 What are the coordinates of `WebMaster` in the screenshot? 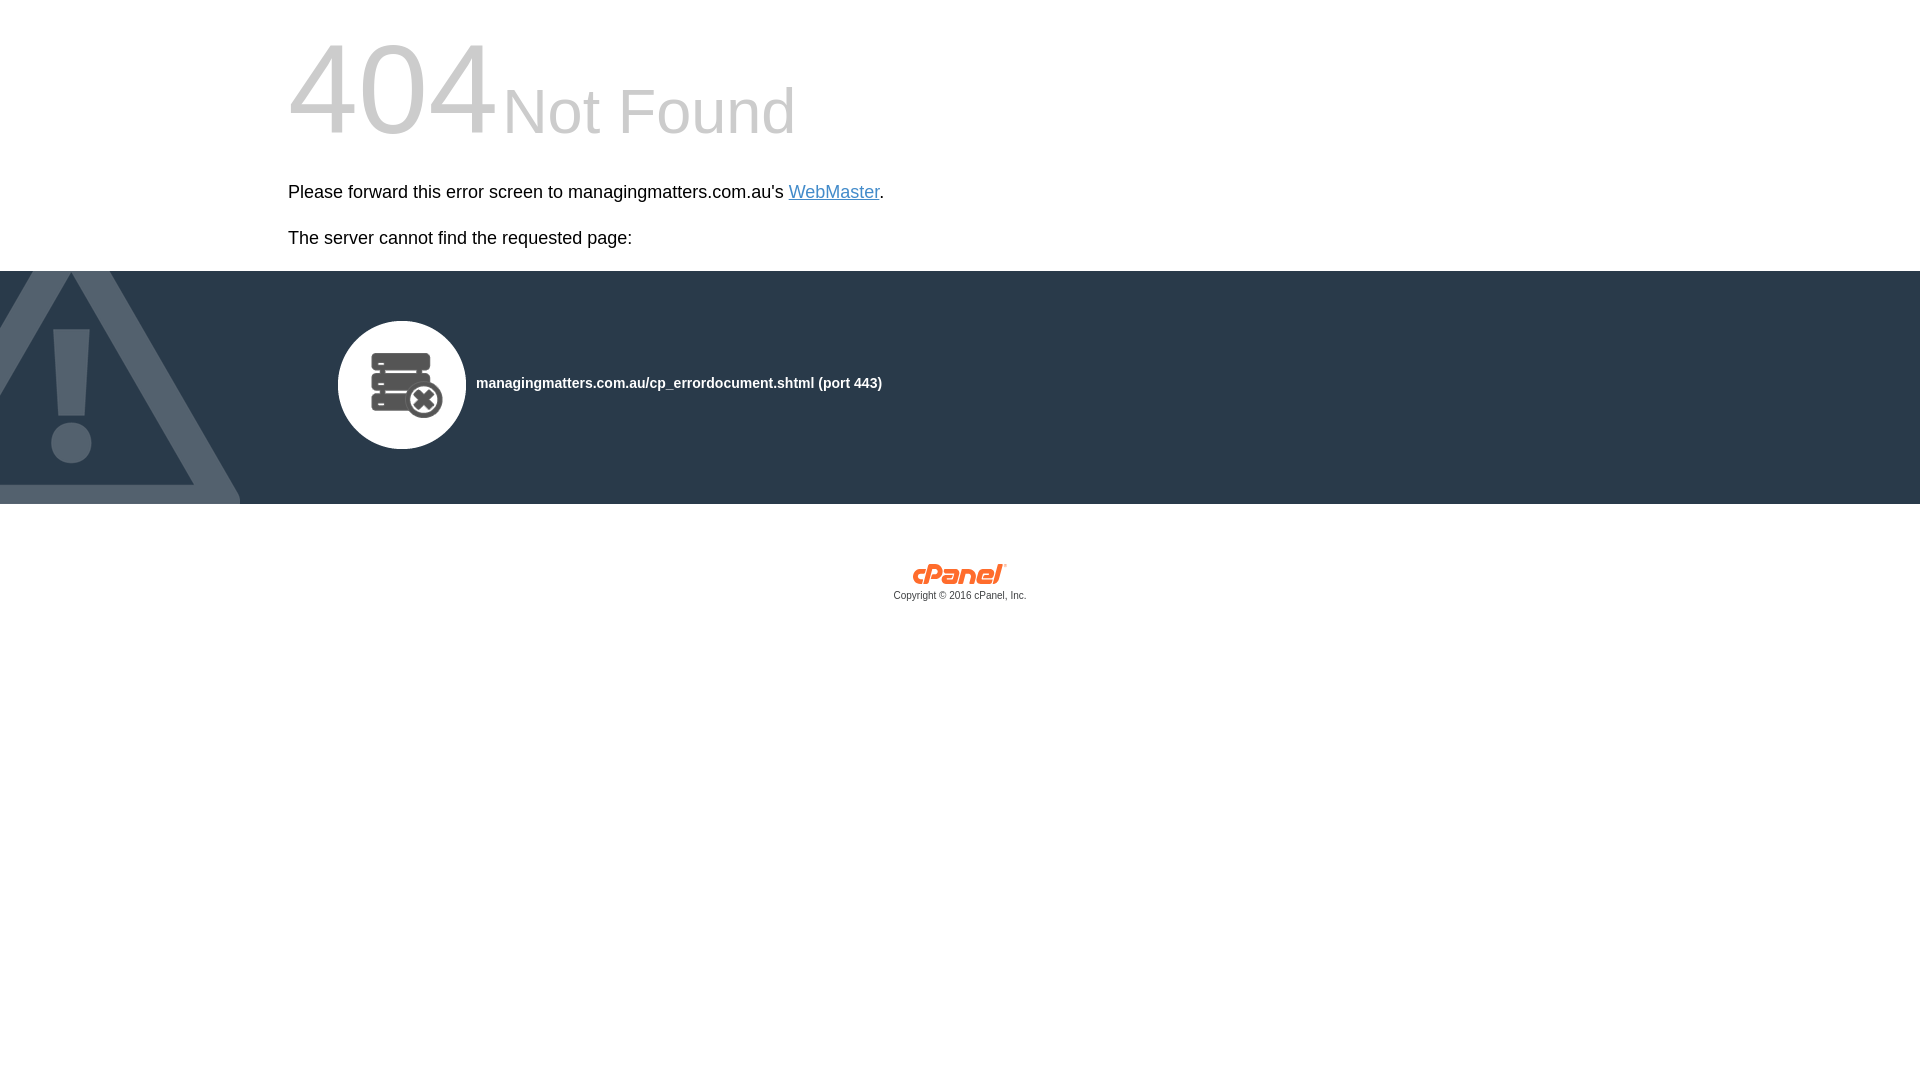 It's located at (834, 192).